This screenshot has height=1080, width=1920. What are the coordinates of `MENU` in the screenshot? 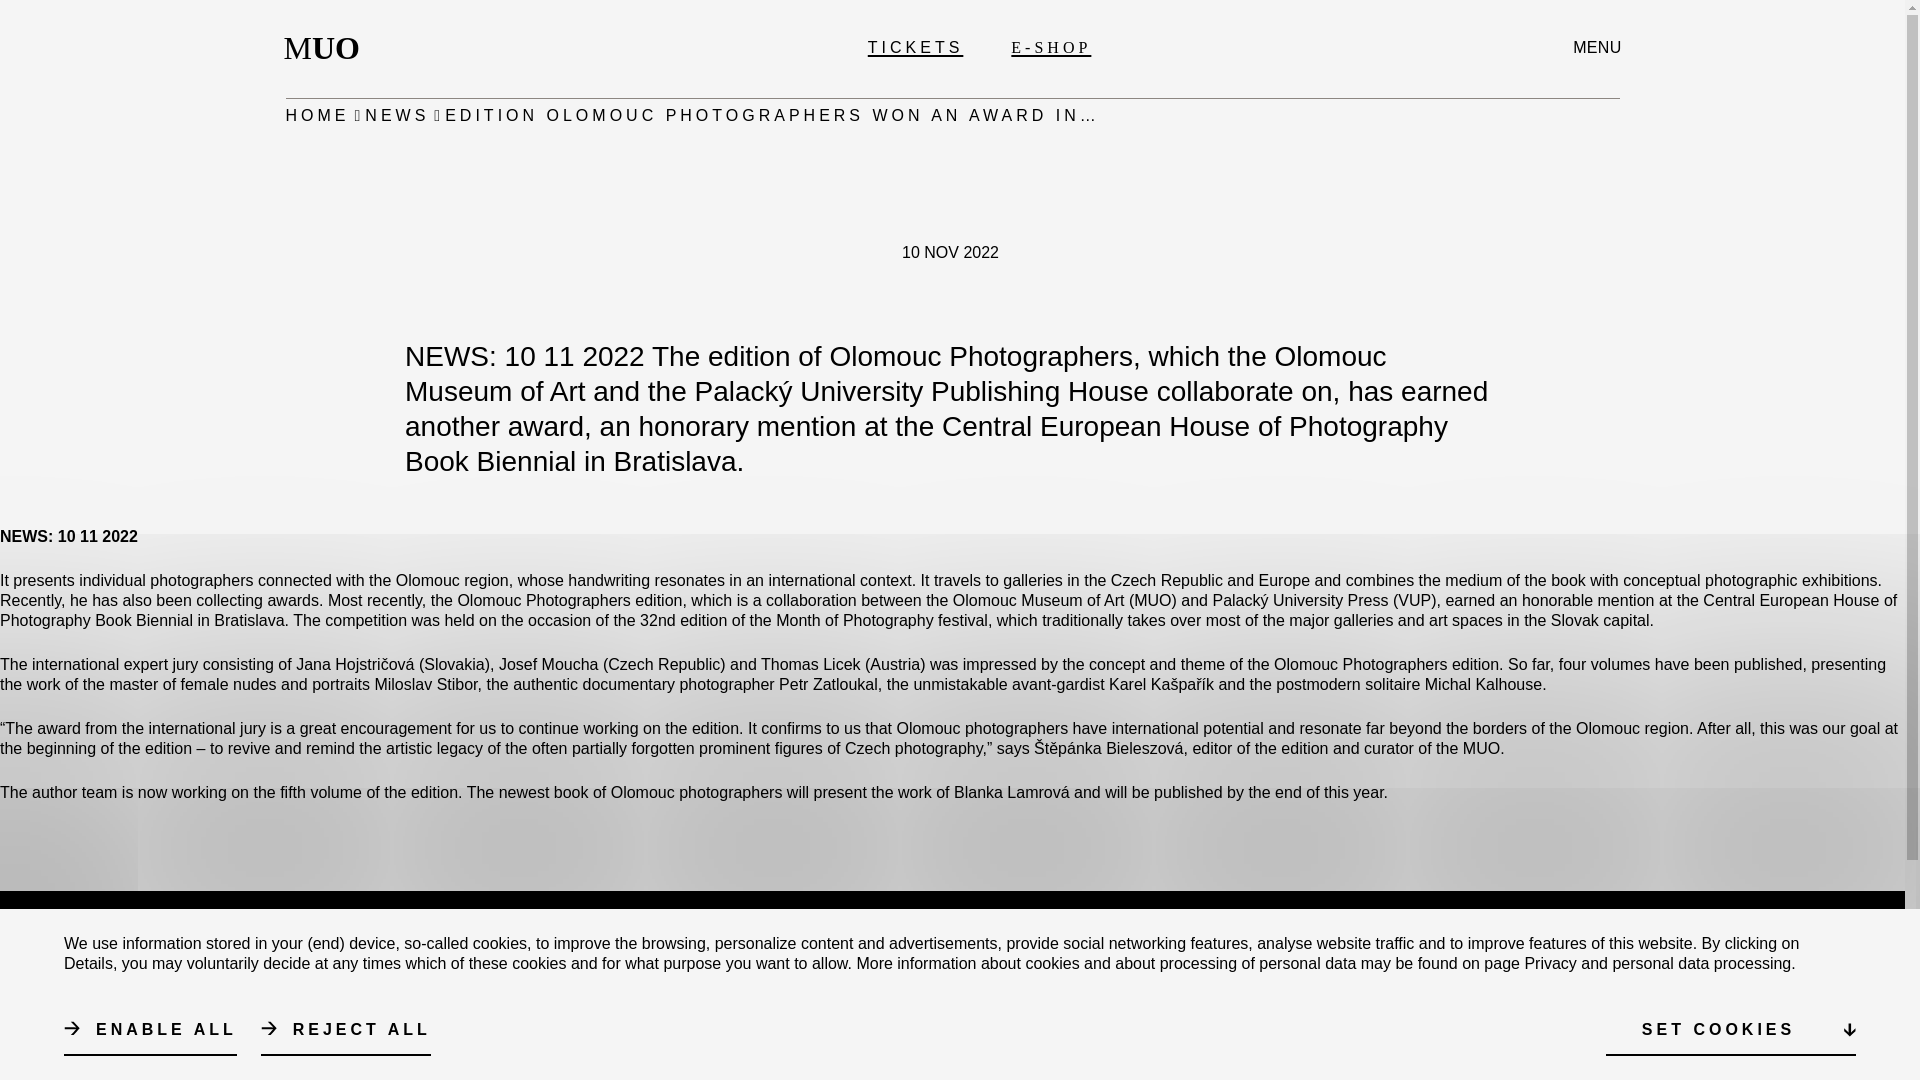 It's located at (1596, 47).